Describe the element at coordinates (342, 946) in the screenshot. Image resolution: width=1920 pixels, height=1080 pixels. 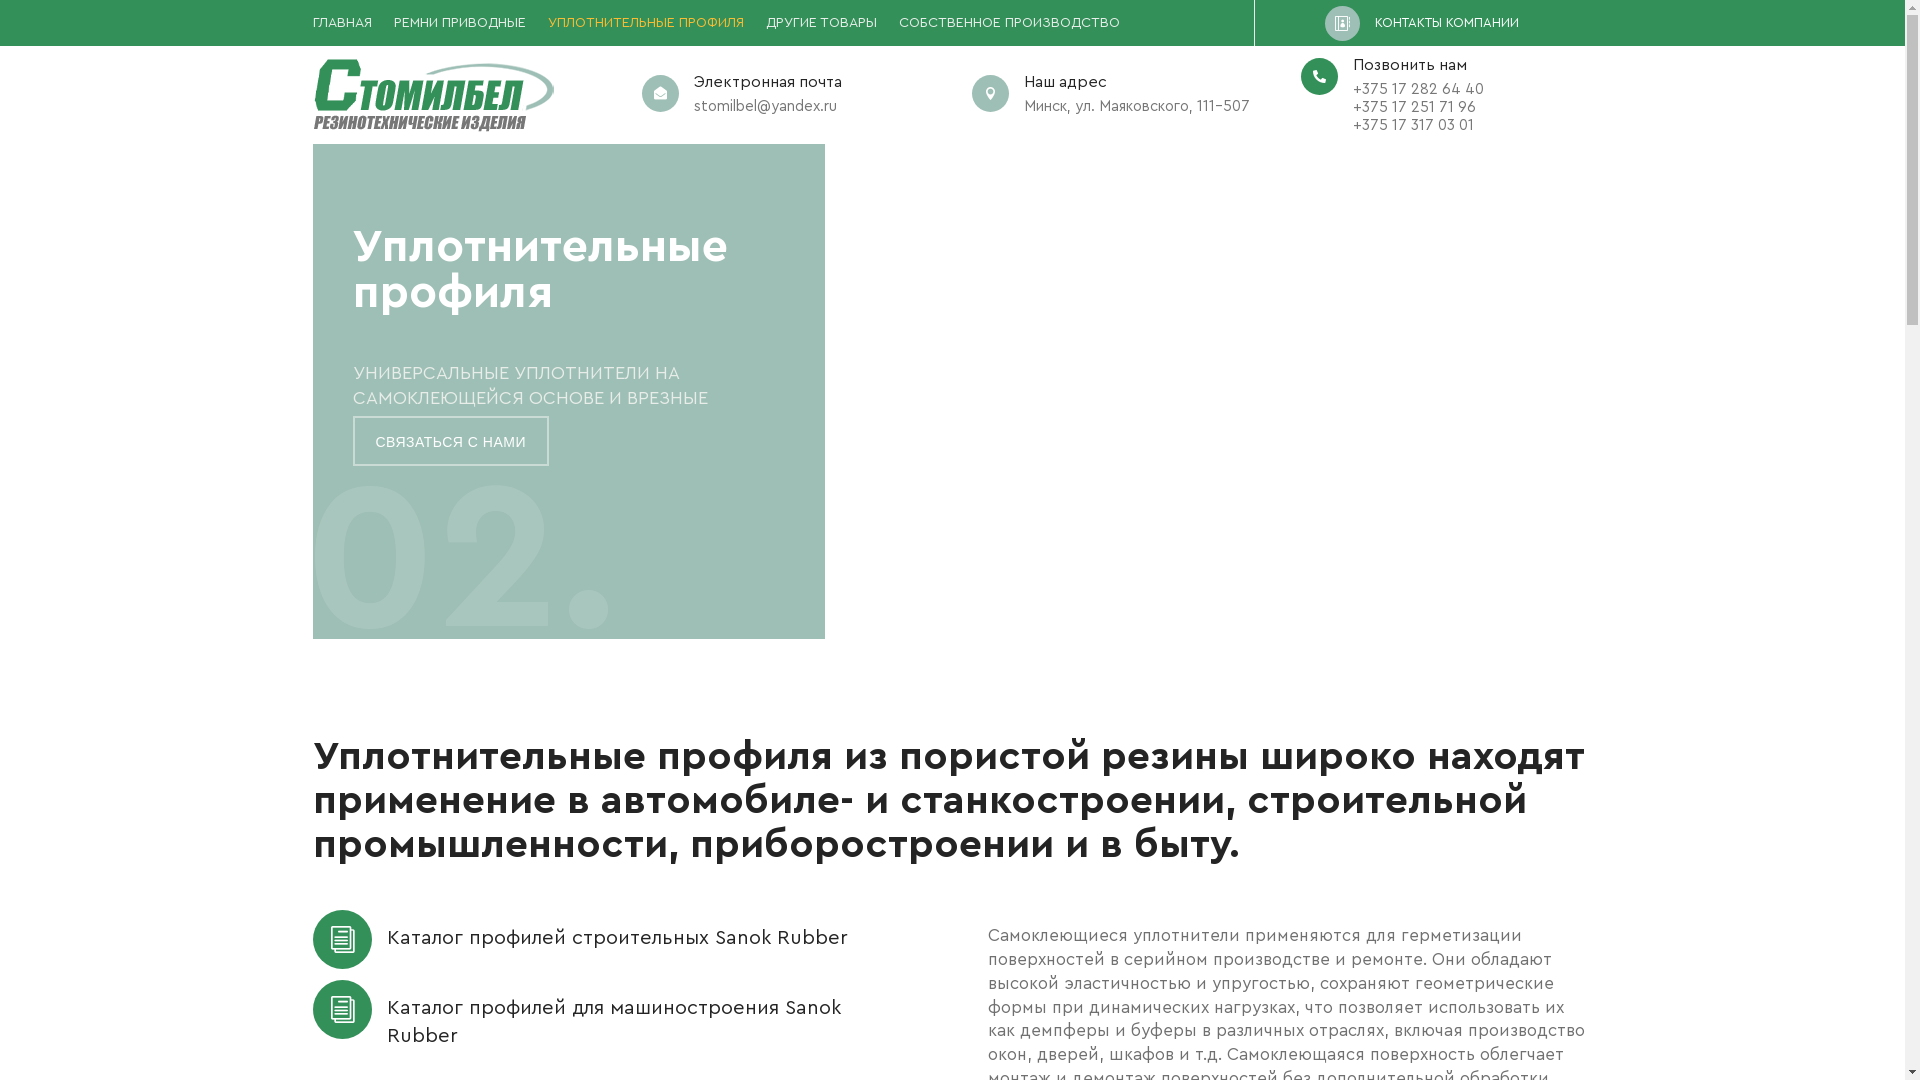
I see `i` at that location.